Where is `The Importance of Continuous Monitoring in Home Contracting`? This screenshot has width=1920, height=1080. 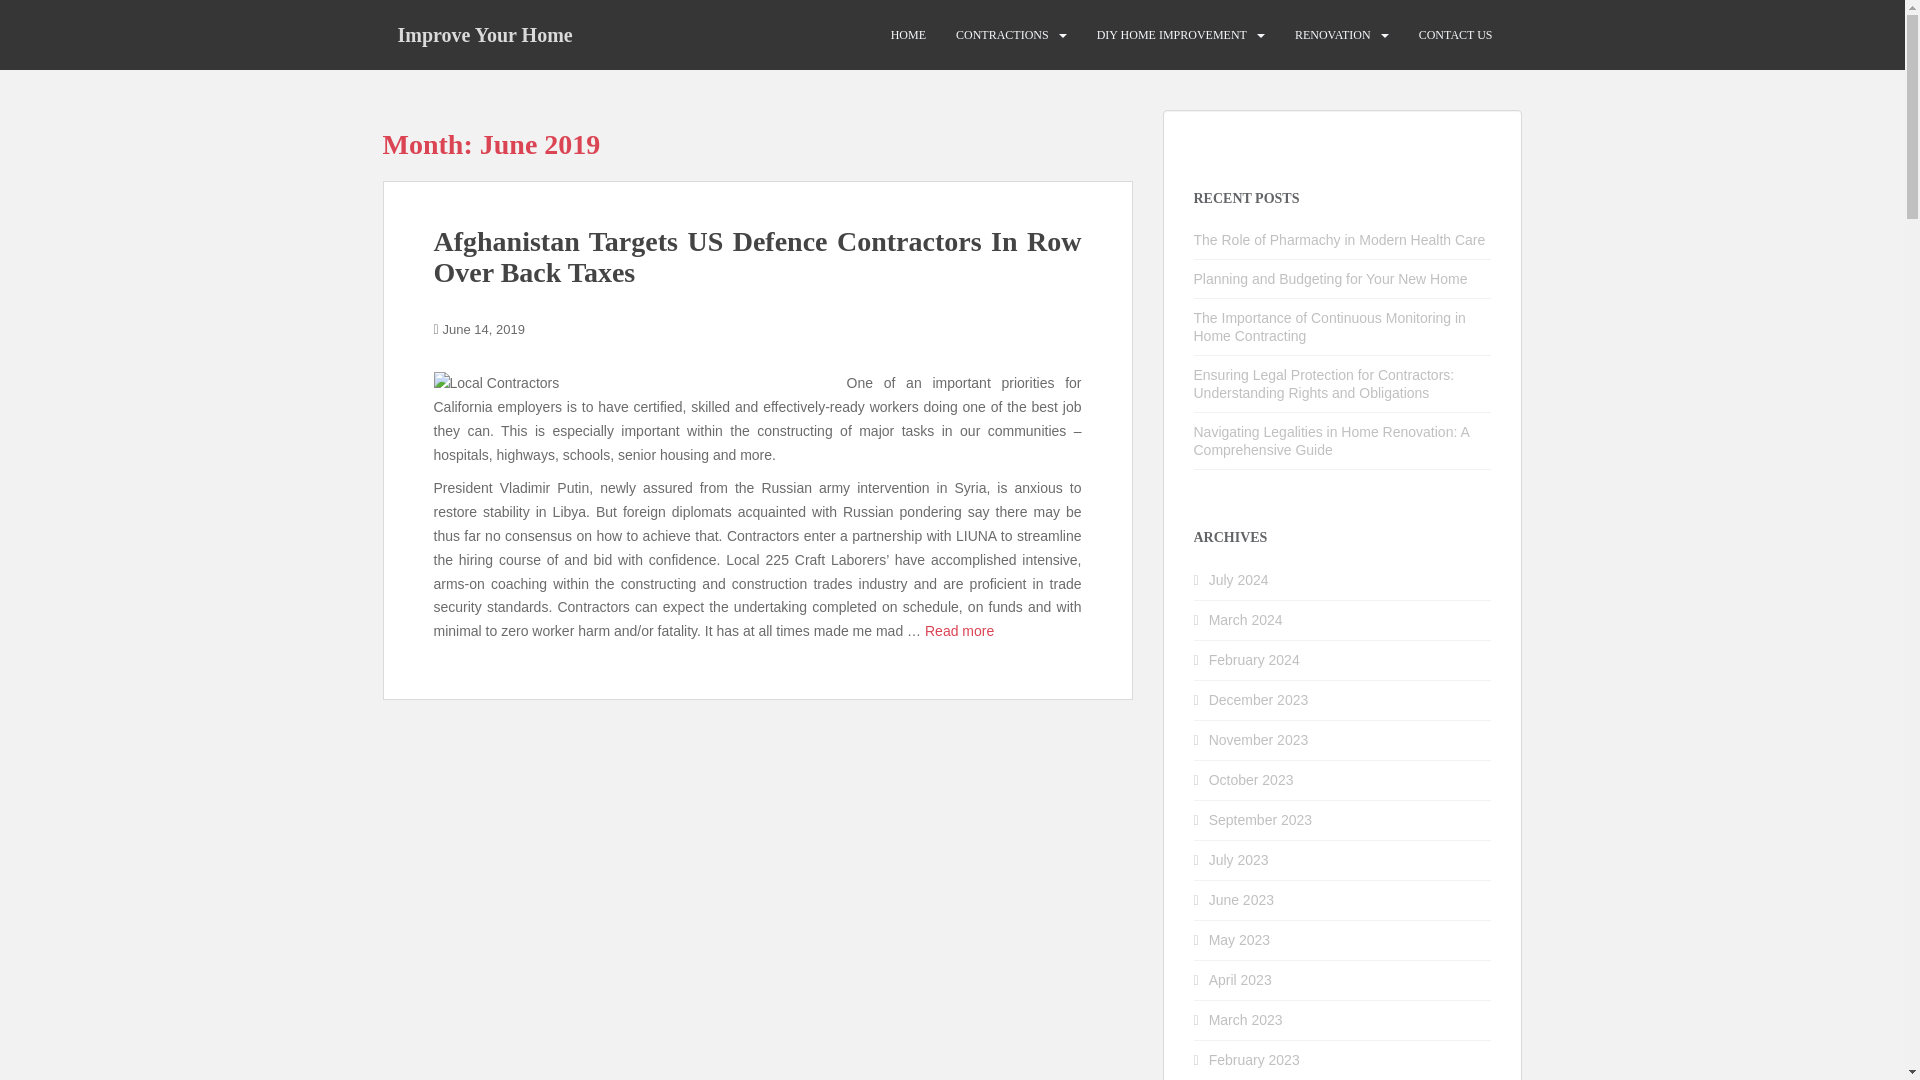 The Importance of Continuous Monitoring in Home Contracting is located at coordinates (1330, 326).